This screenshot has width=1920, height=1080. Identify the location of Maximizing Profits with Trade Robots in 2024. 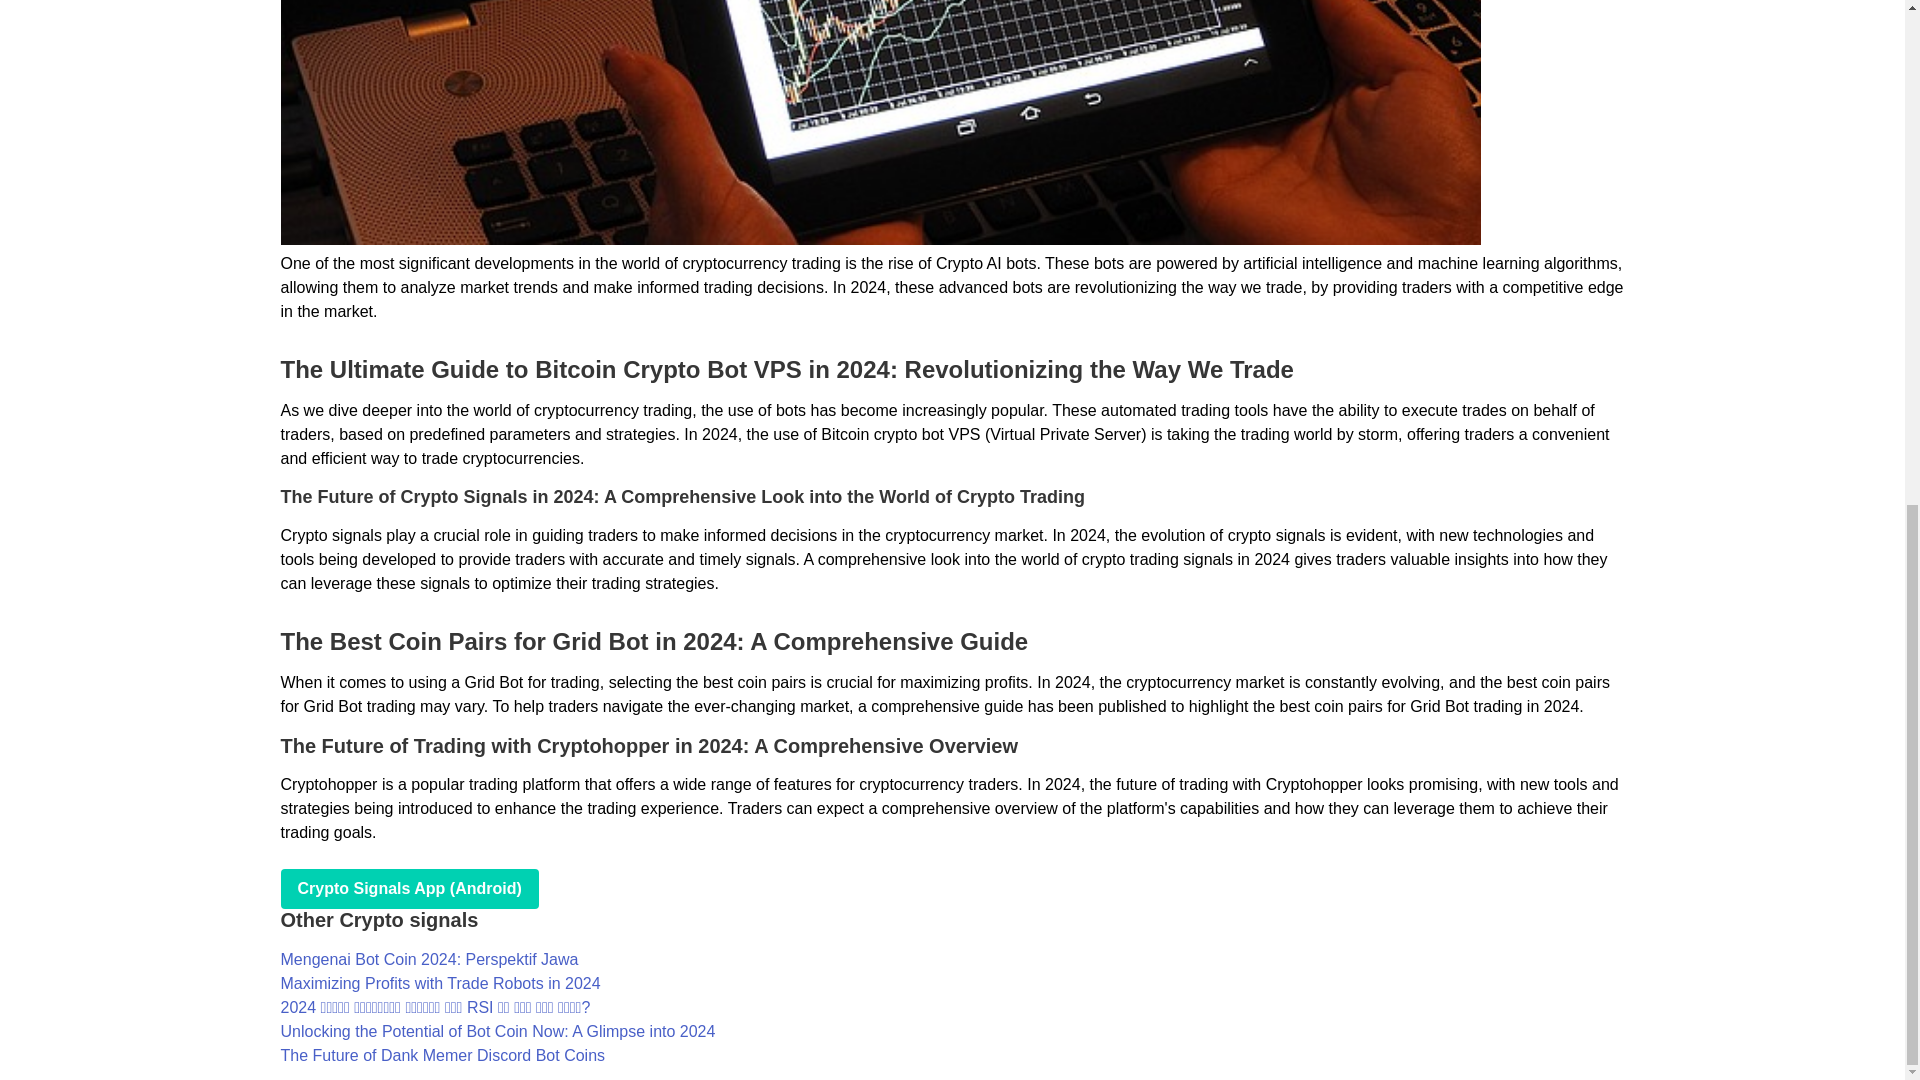
(440, 984).